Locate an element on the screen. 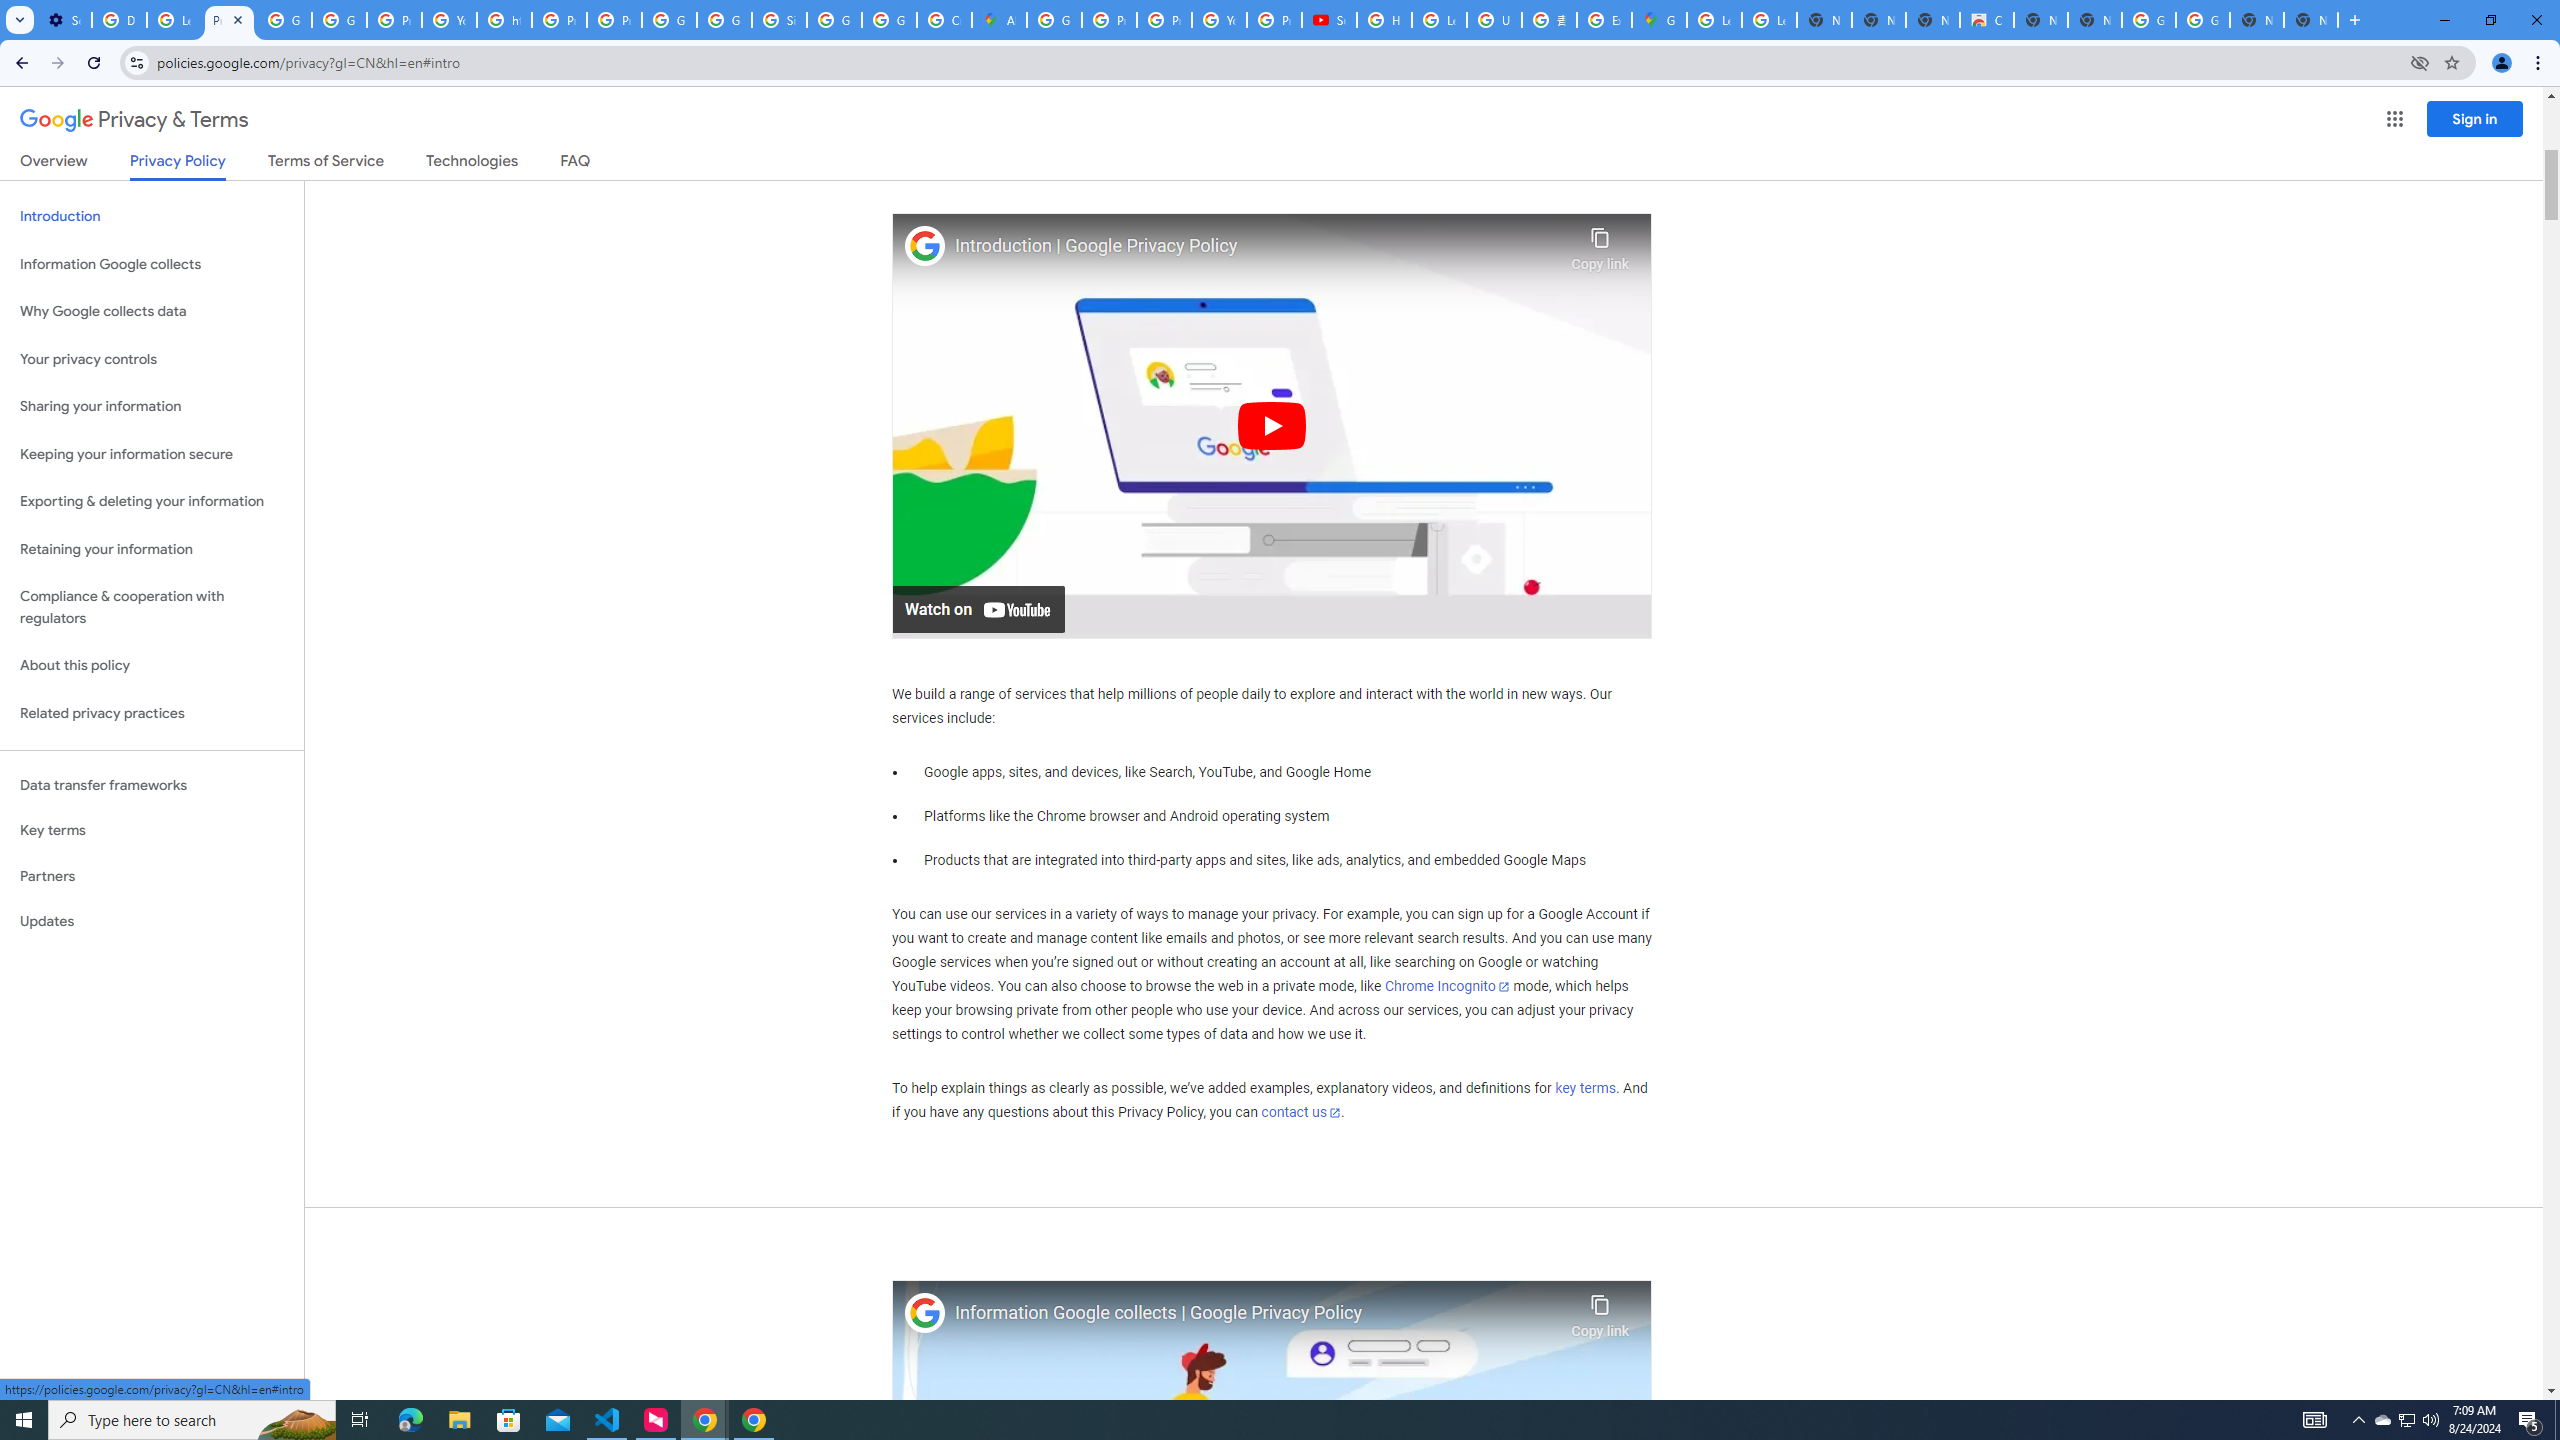 The width and height of the screenshot is (2560, 1440). Privacy Policy is located at coordinates (176, 166).